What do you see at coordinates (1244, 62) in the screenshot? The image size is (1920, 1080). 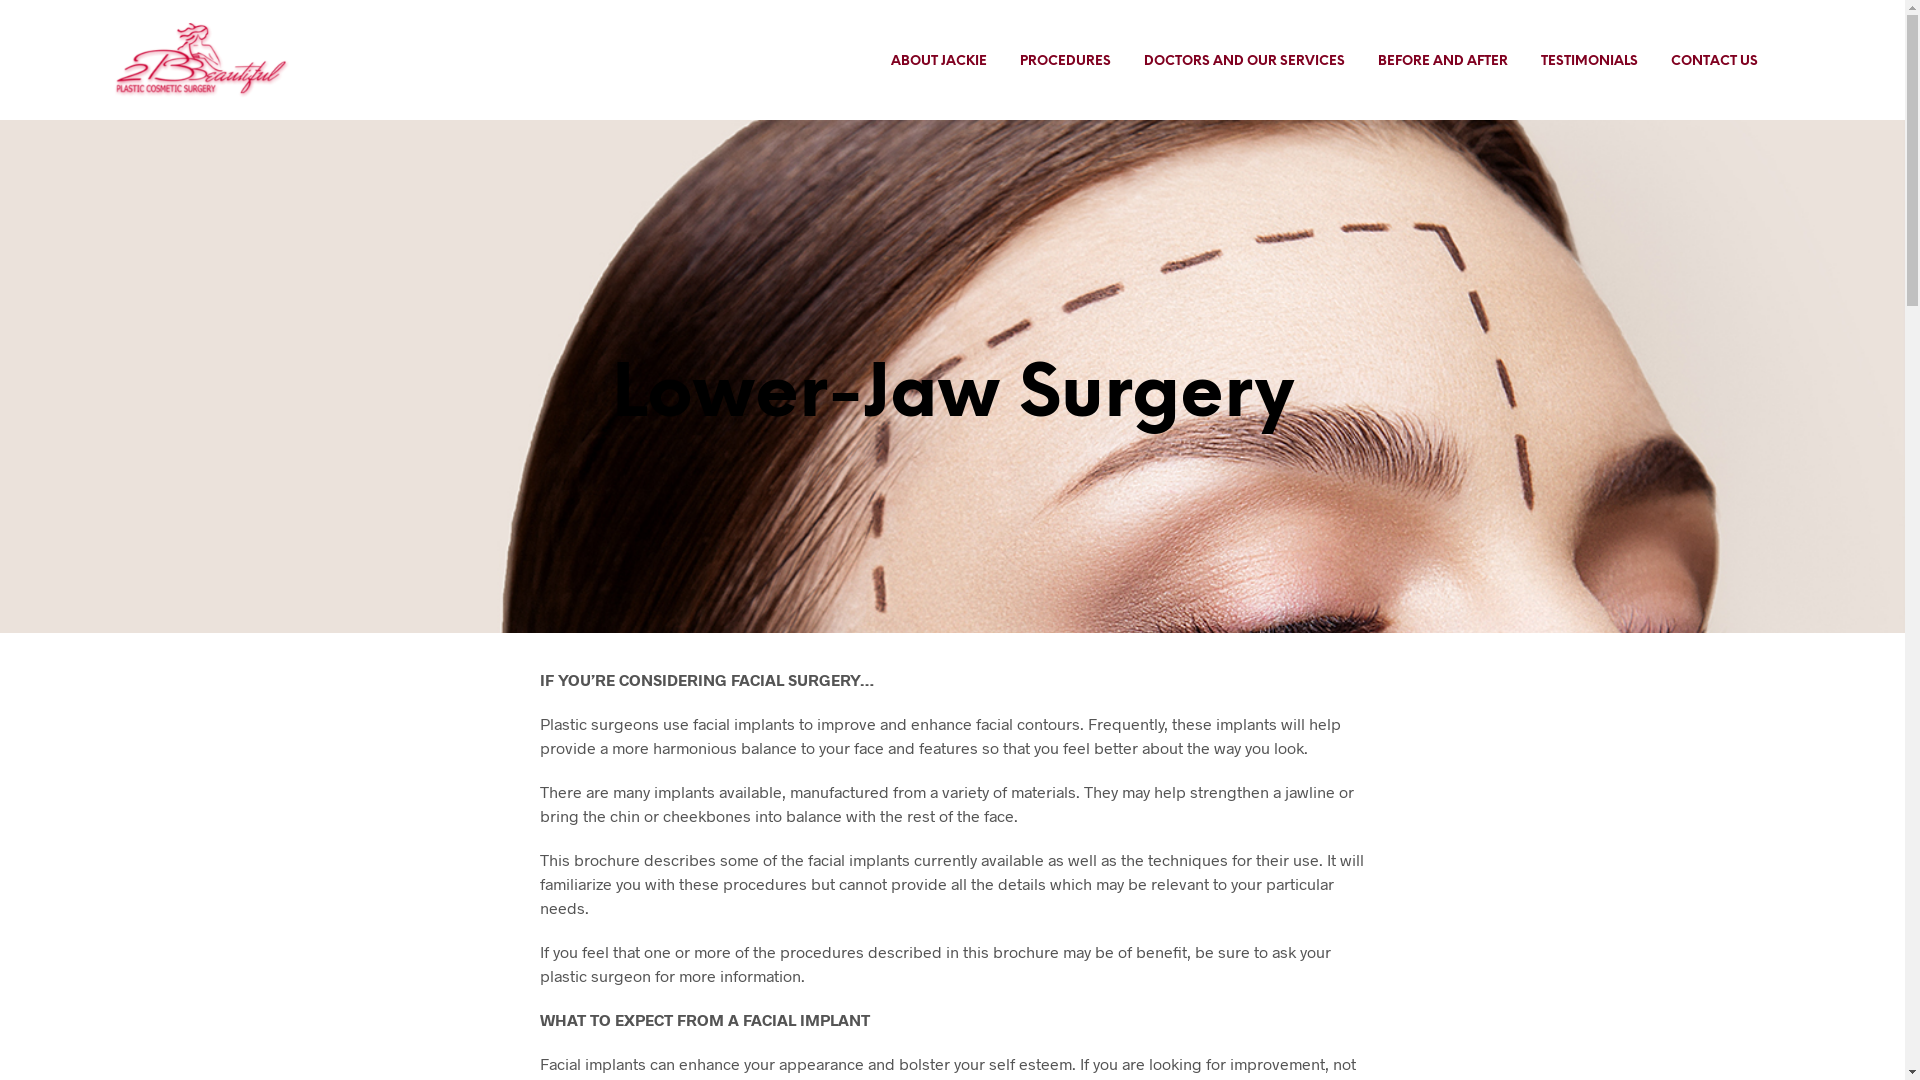 I see `DOCTORS AND OUR SERVICES` at bounding box center [1244, 62].